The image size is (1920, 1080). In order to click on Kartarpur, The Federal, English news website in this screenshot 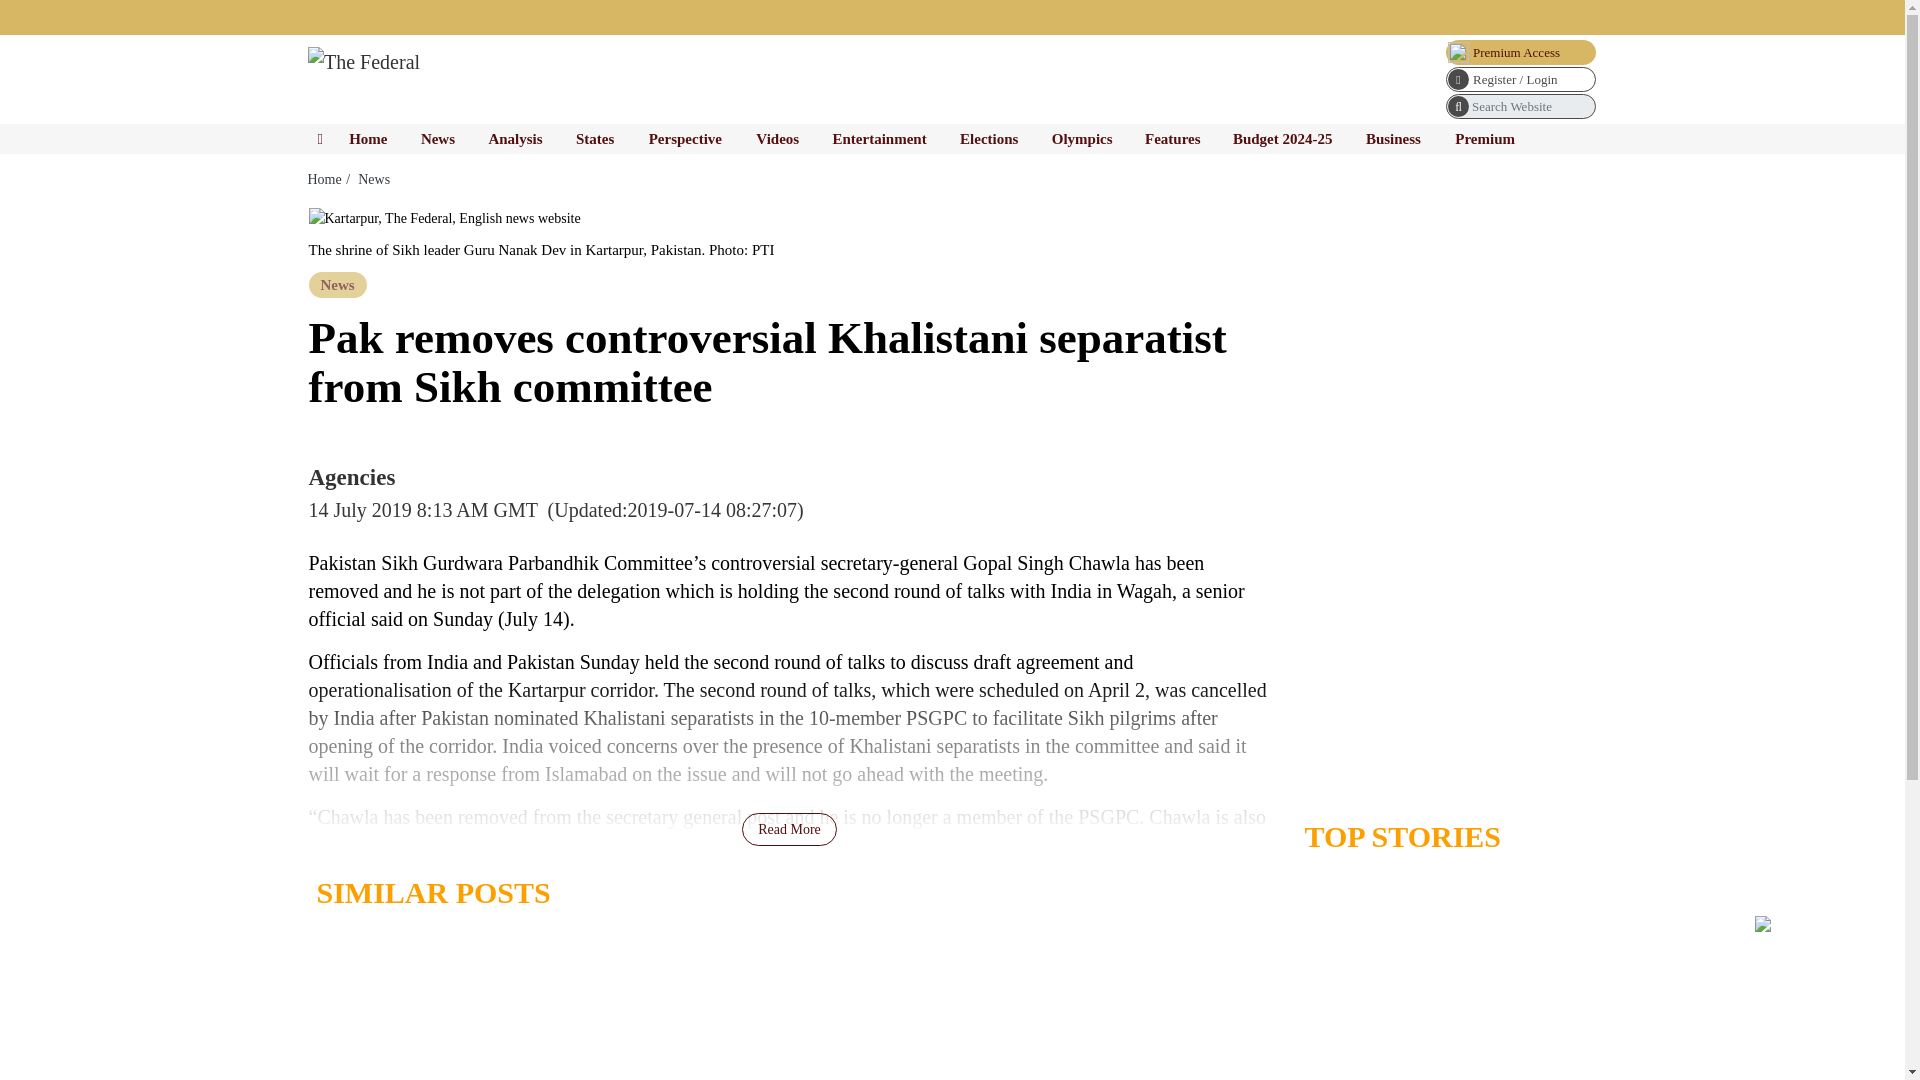, I will do `click(443, 218)`.